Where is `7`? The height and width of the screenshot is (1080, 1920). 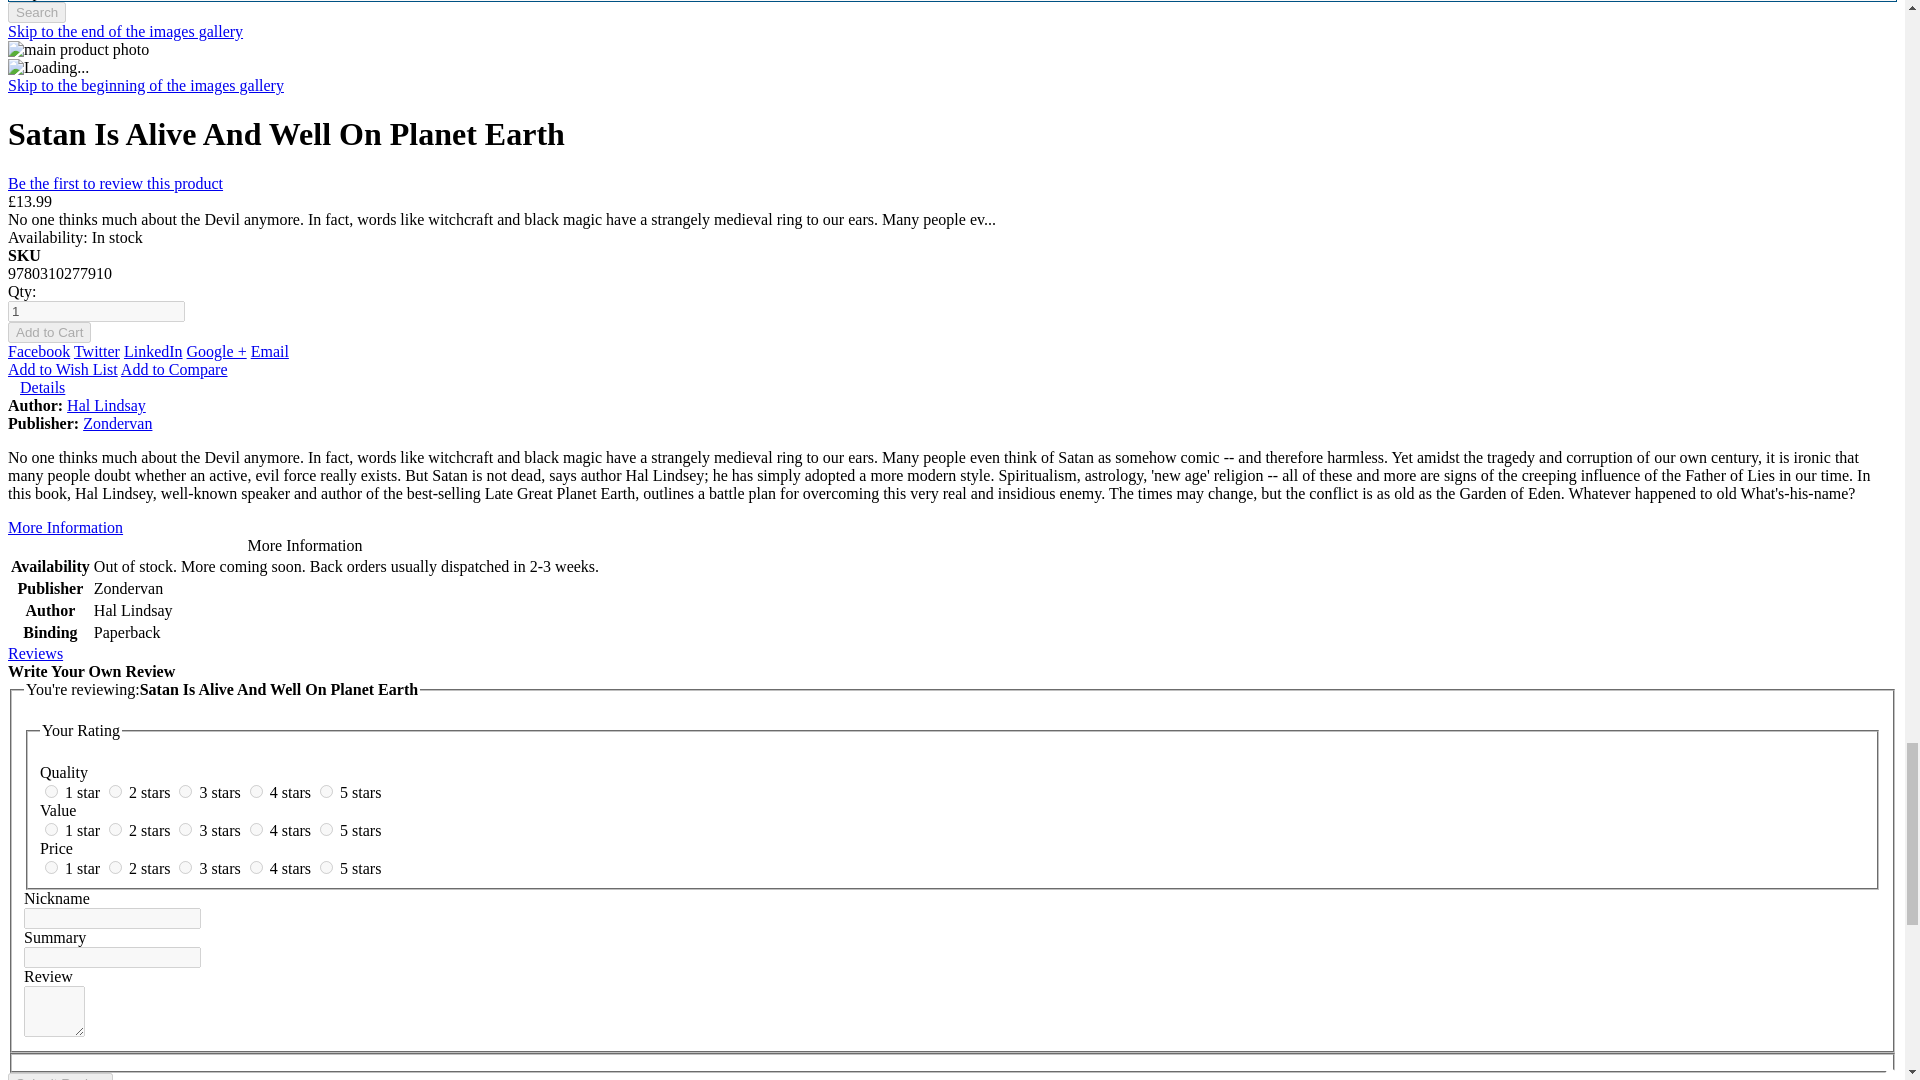
7 is located at coordinates (116, 828).